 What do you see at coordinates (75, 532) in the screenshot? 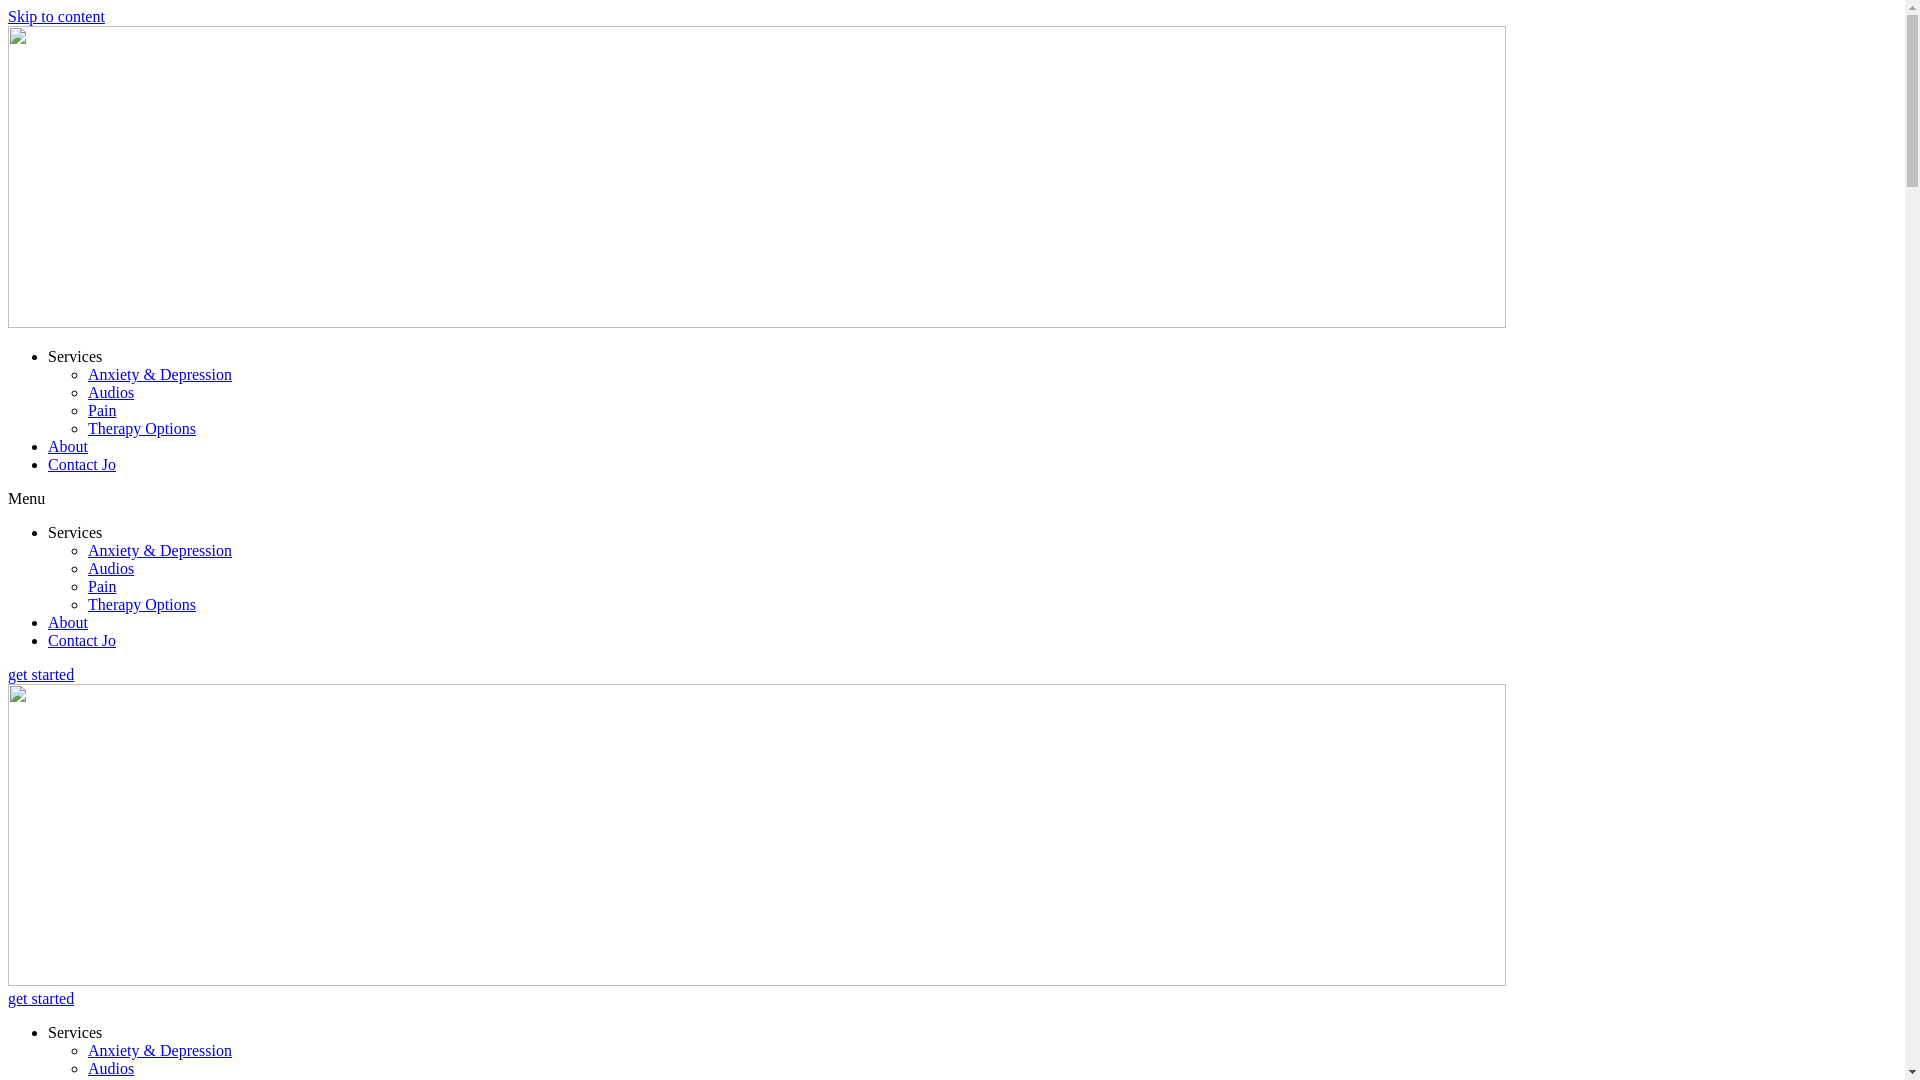
I see `Services` at bounding box center [75, 532].